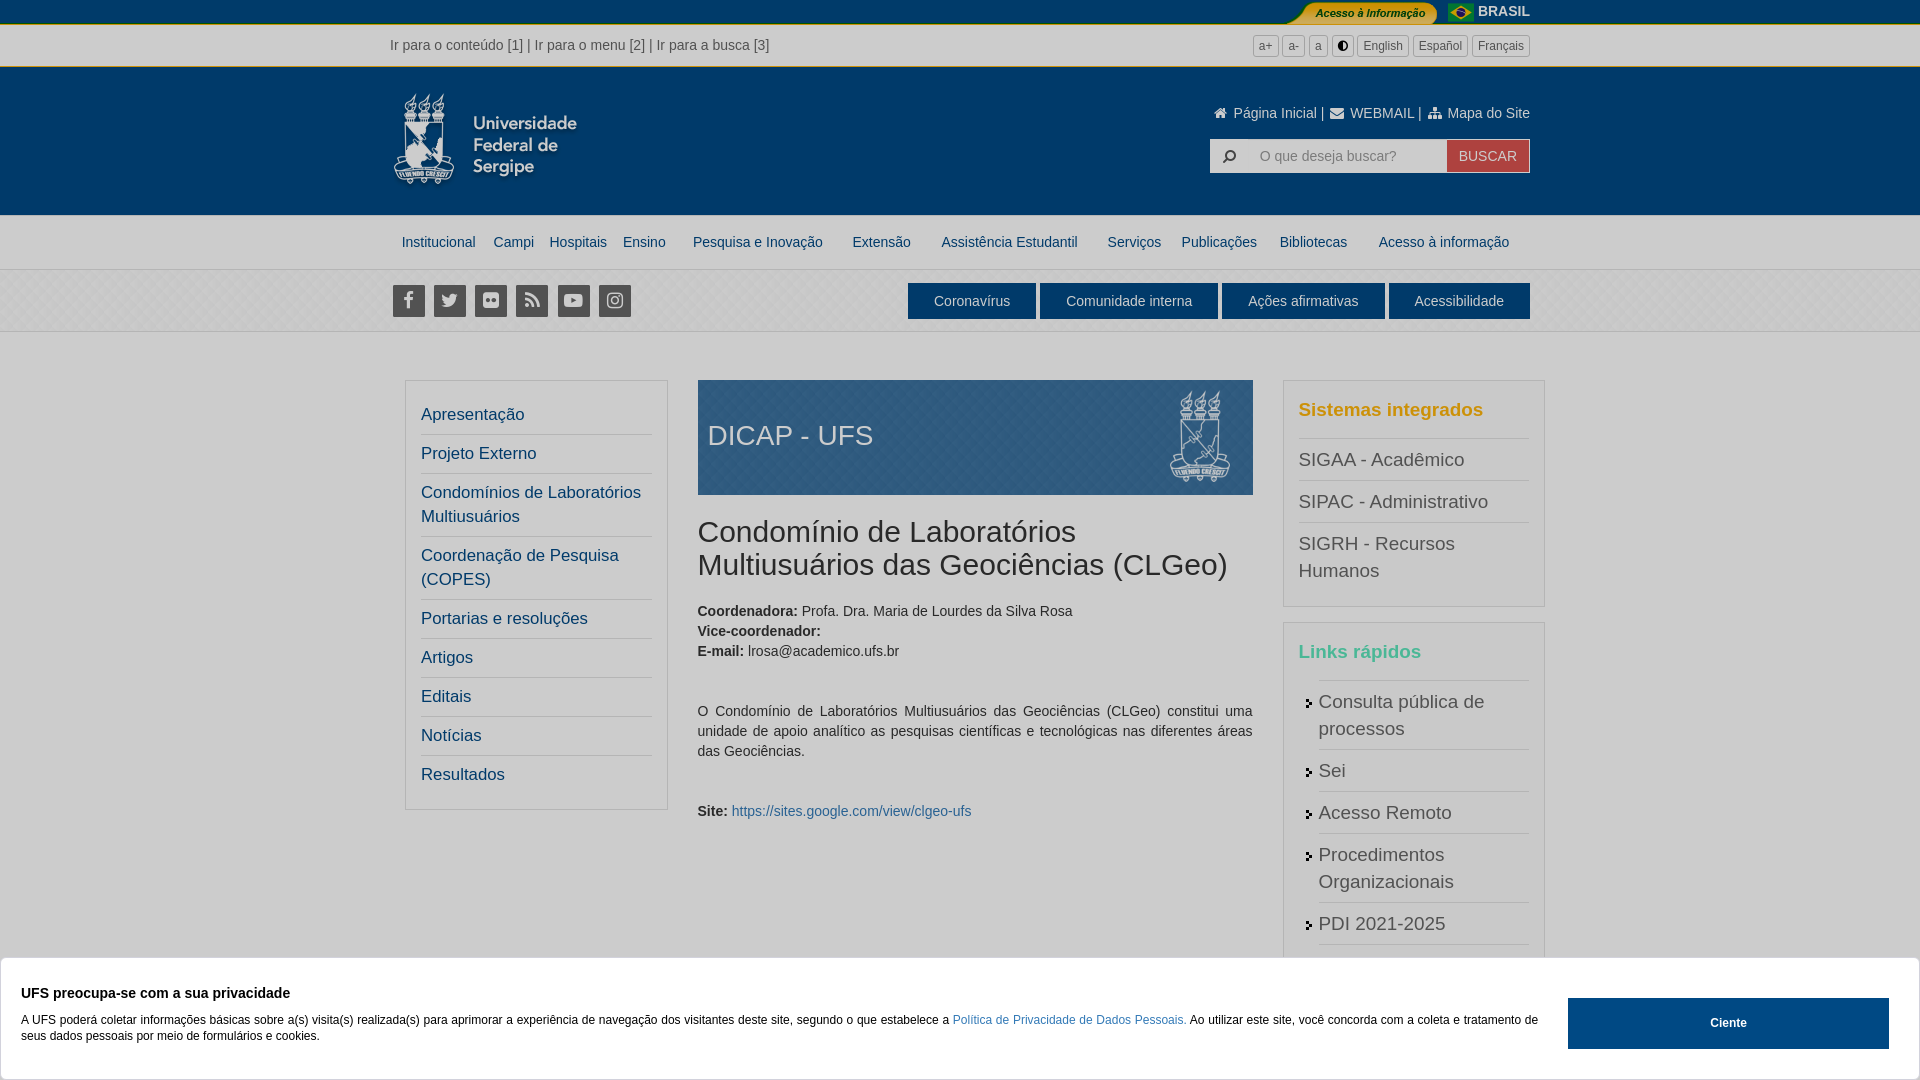 The height and width of the screenshot is (1080, 1920). What do you see at coordinates (590, 45) in the screenshot?
I see `Ir para o menu [2]` at bounding box center [590, 45].